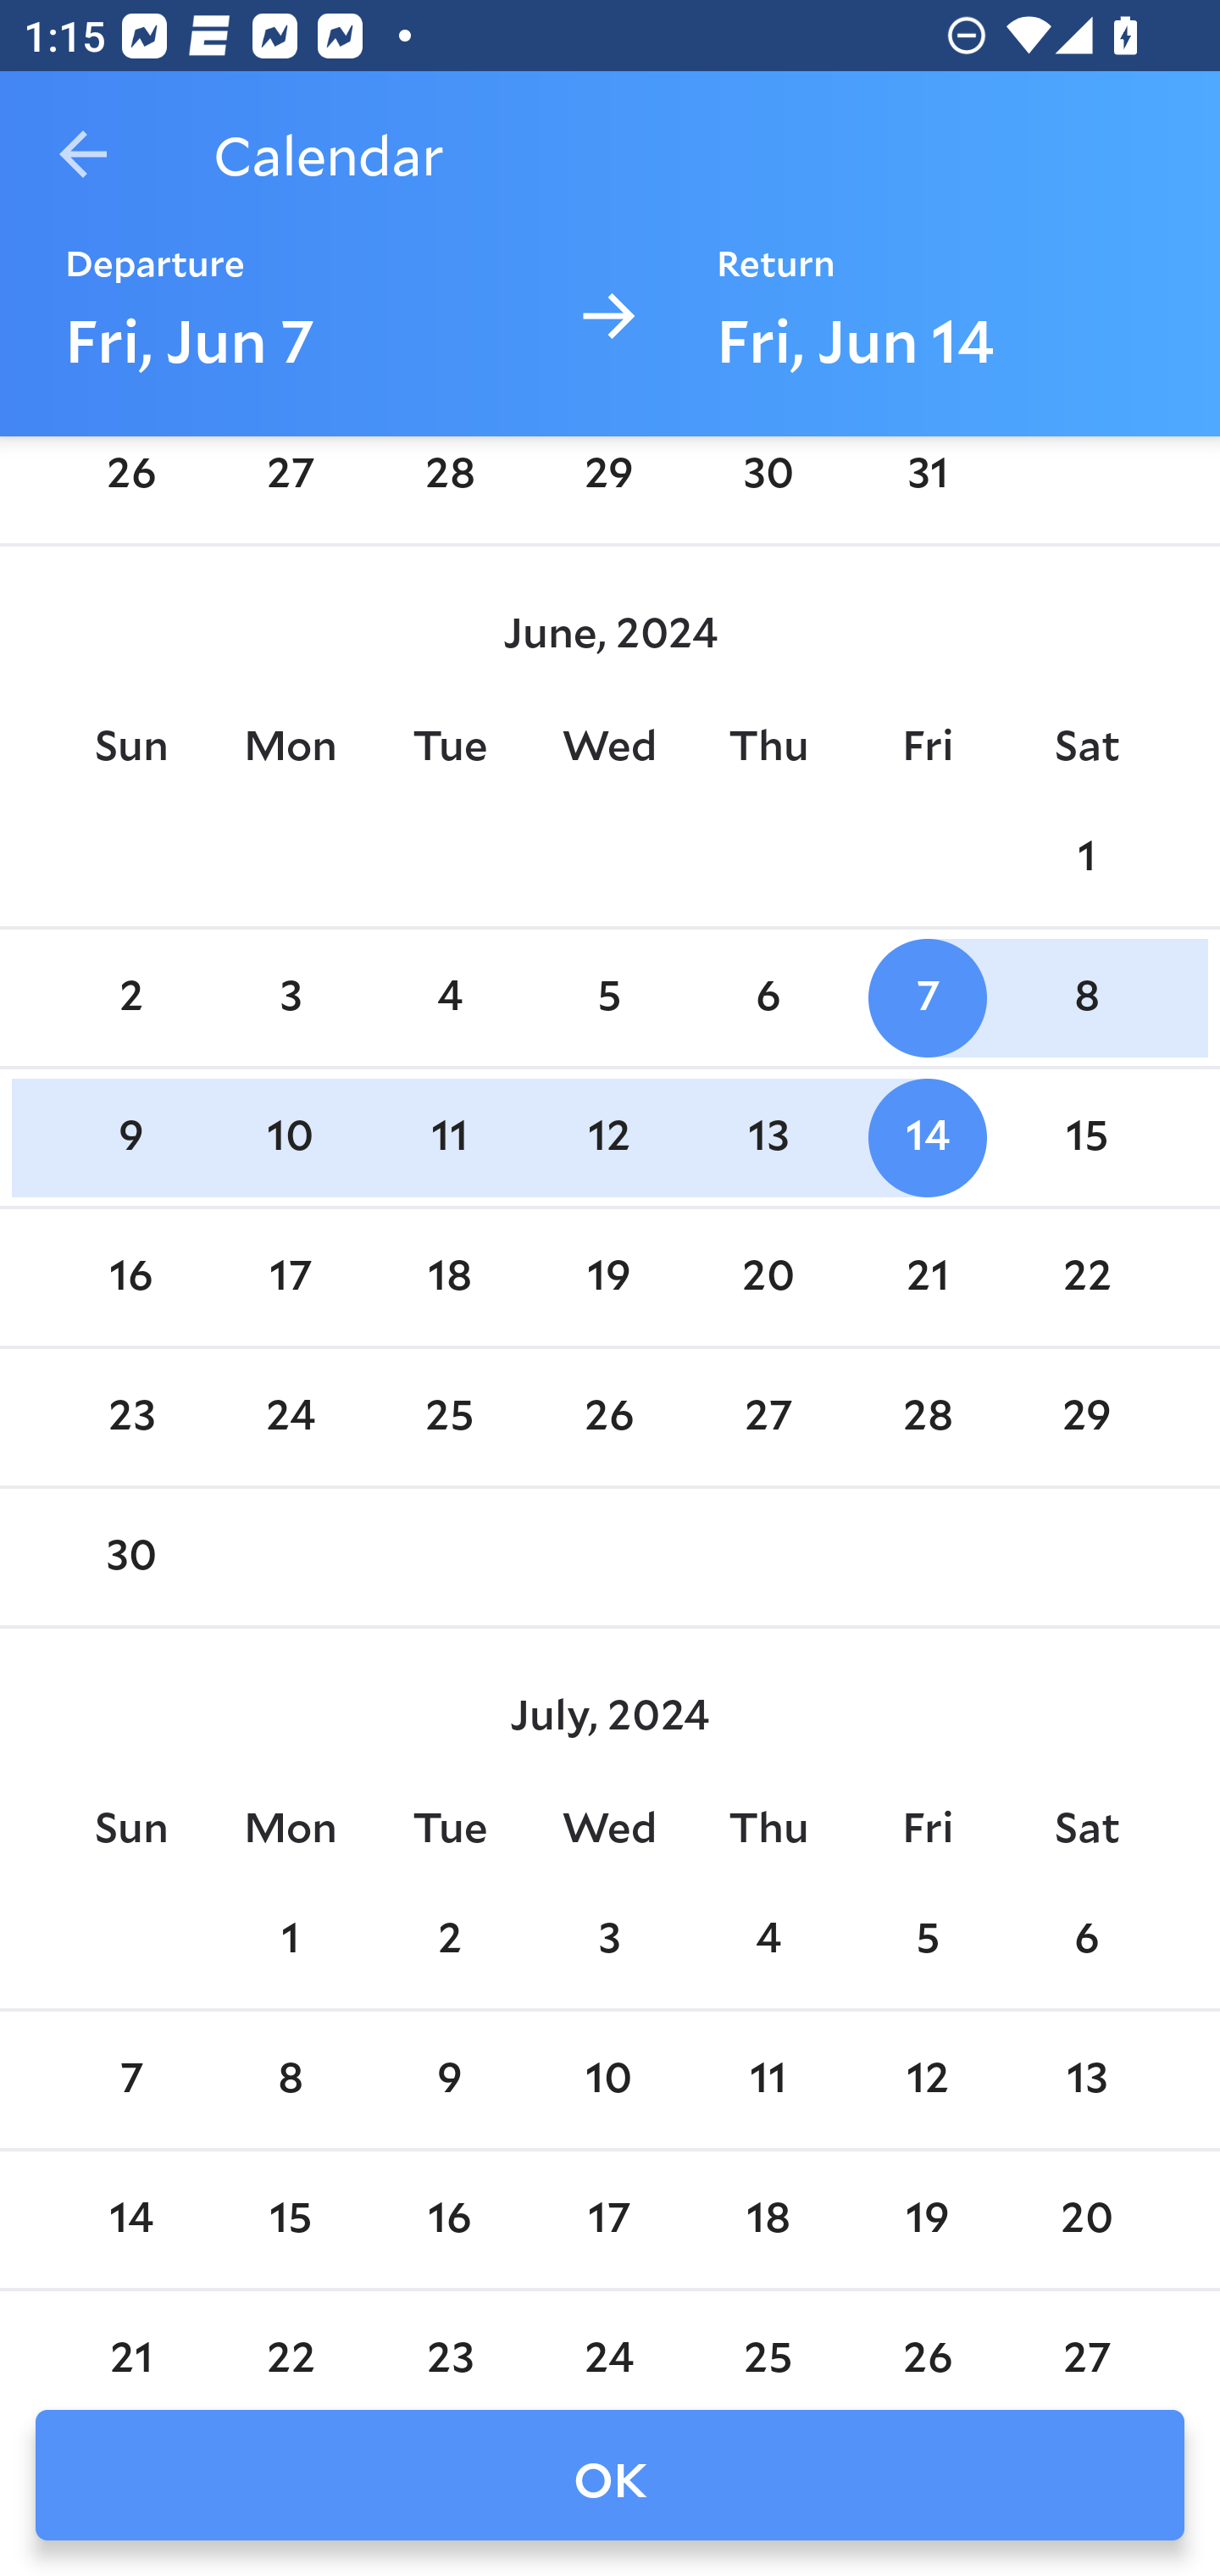 The image size is (1220, 2576). I want to click on 27, so click(768, 1417).